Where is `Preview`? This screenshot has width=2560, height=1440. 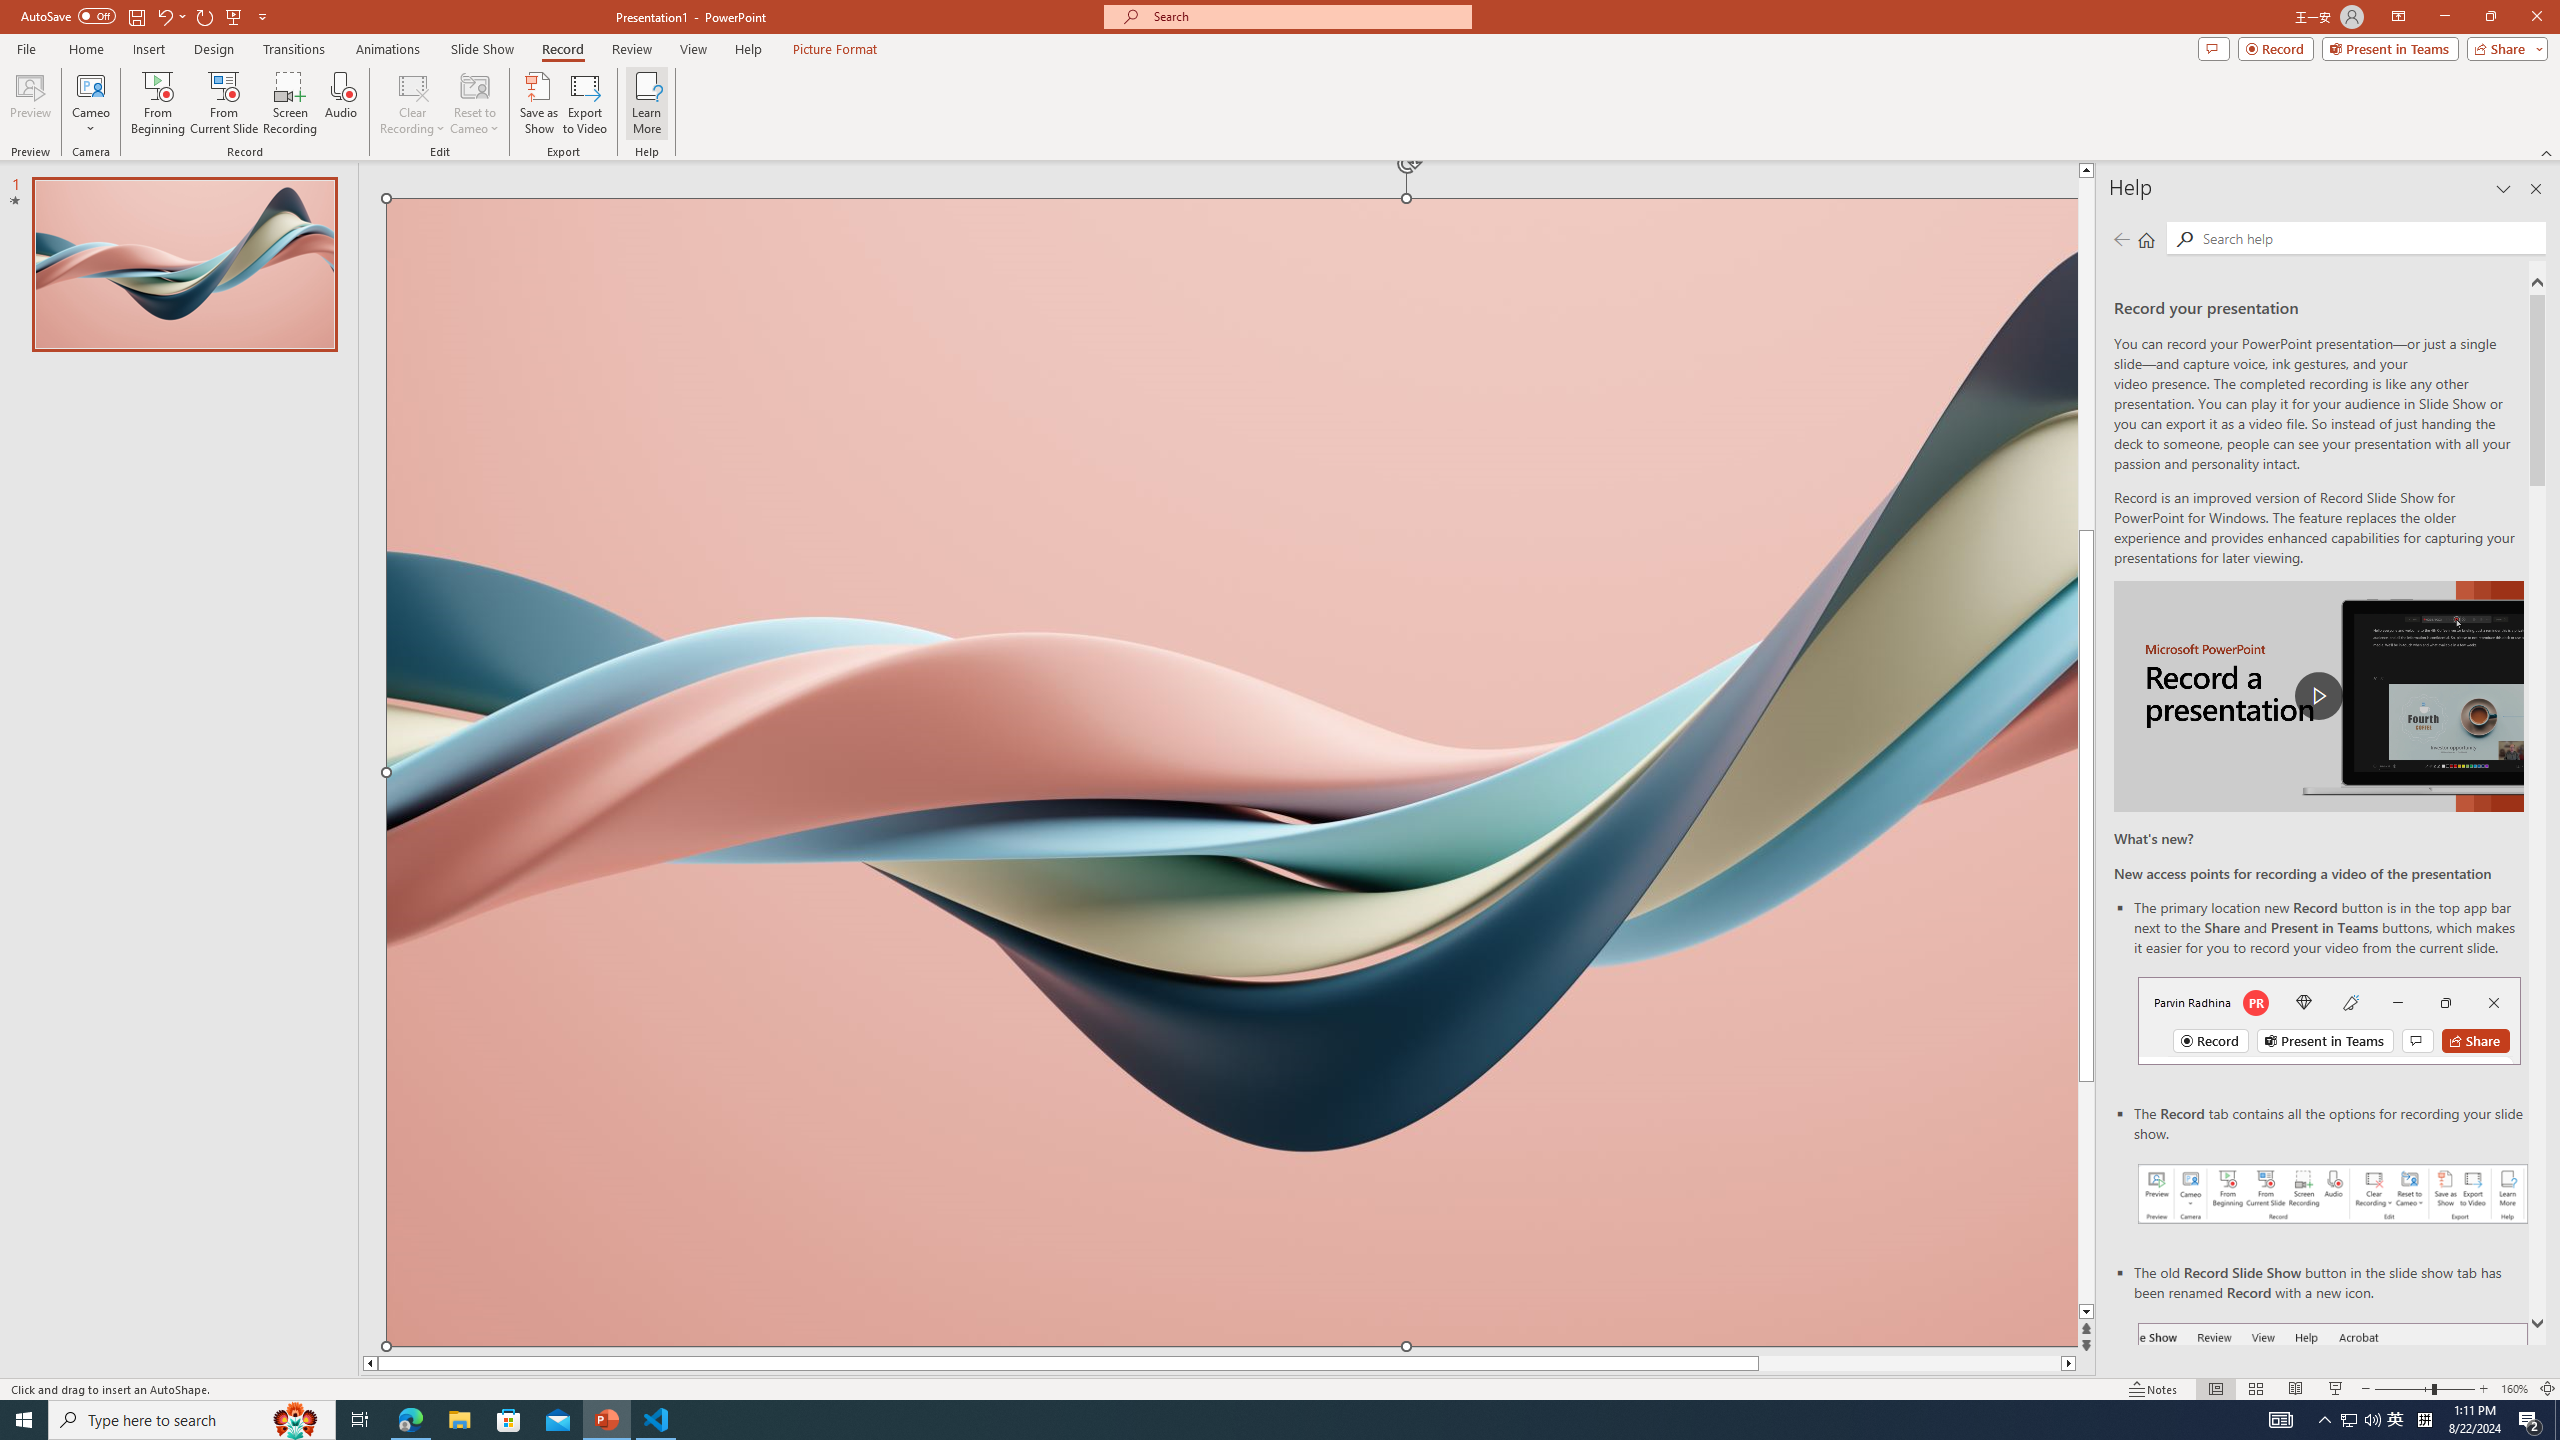
Preview is located at coordinates (30, 103).